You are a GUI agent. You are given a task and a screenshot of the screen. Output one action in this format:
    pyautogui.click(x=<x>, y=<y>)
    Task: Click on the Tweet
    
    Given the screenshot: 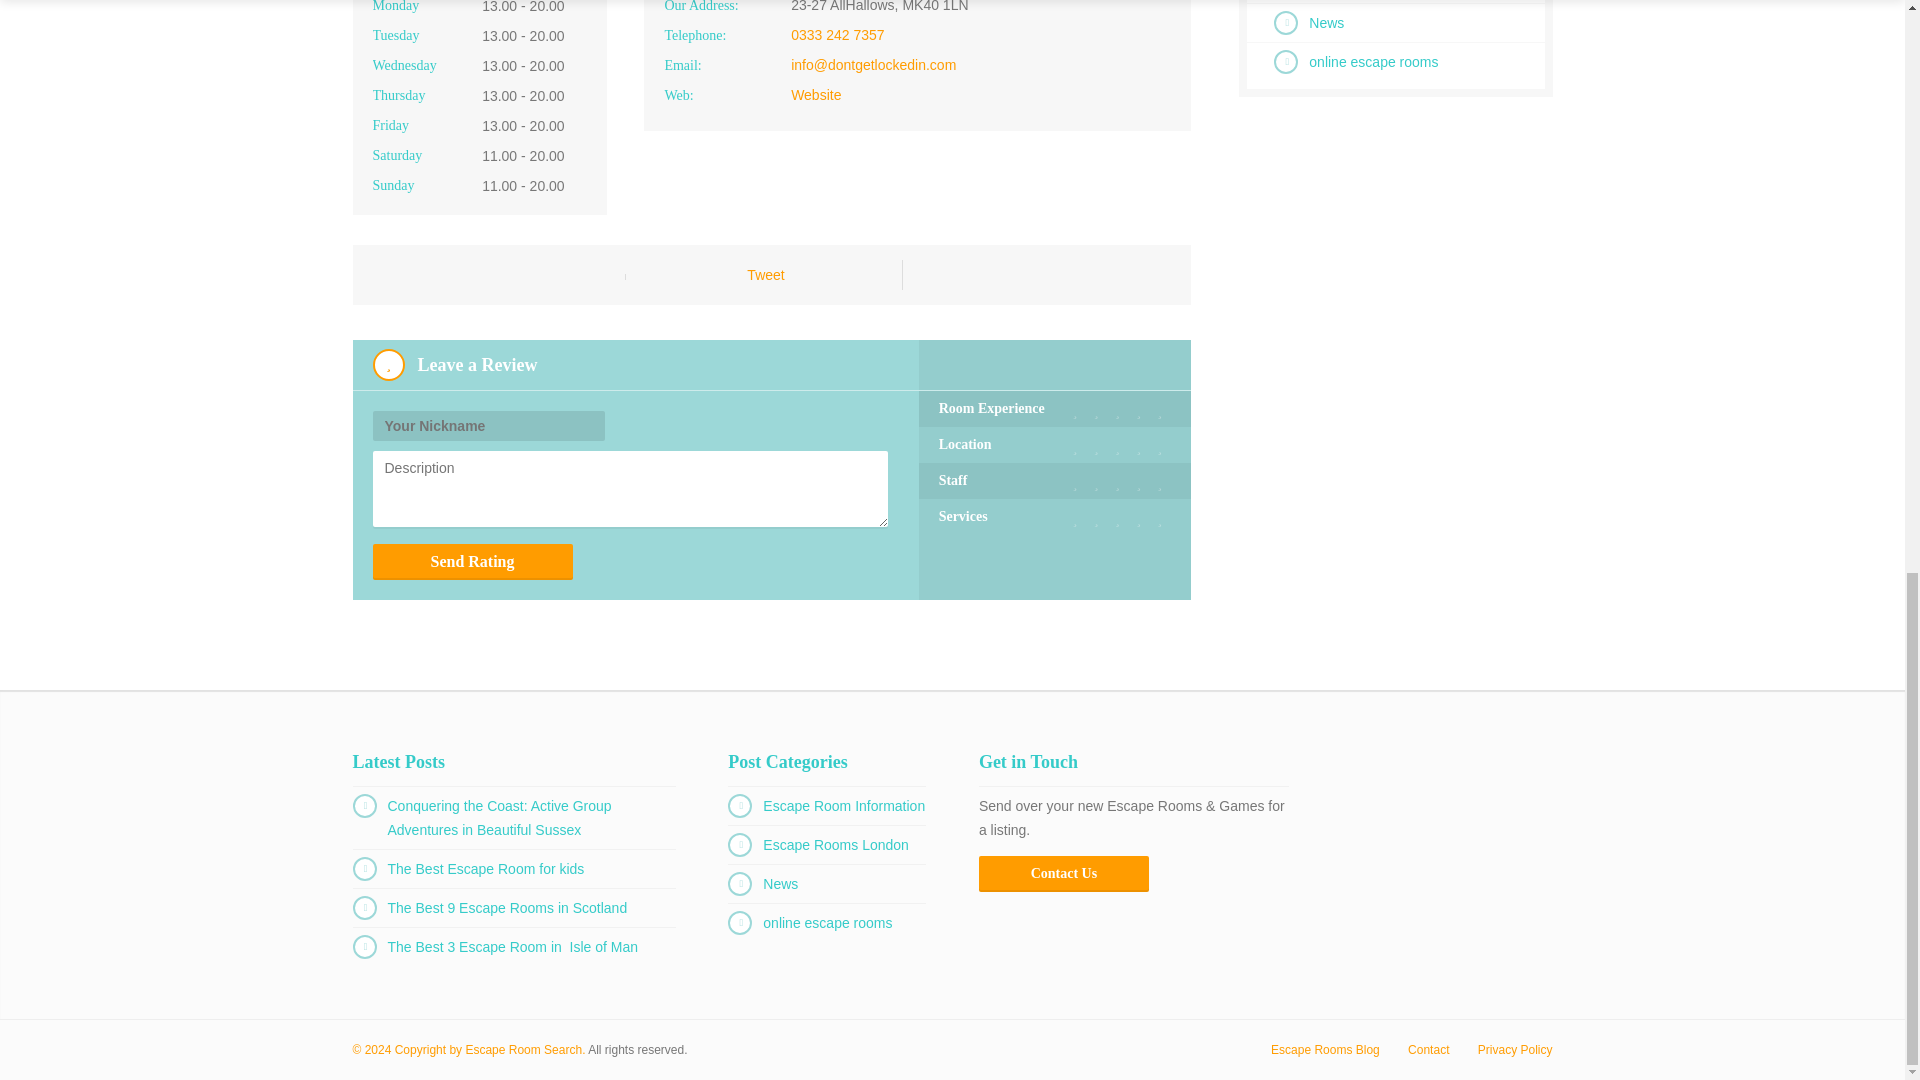 What is the action you would take?
    pyautogui.click(x=764, y=274)
    